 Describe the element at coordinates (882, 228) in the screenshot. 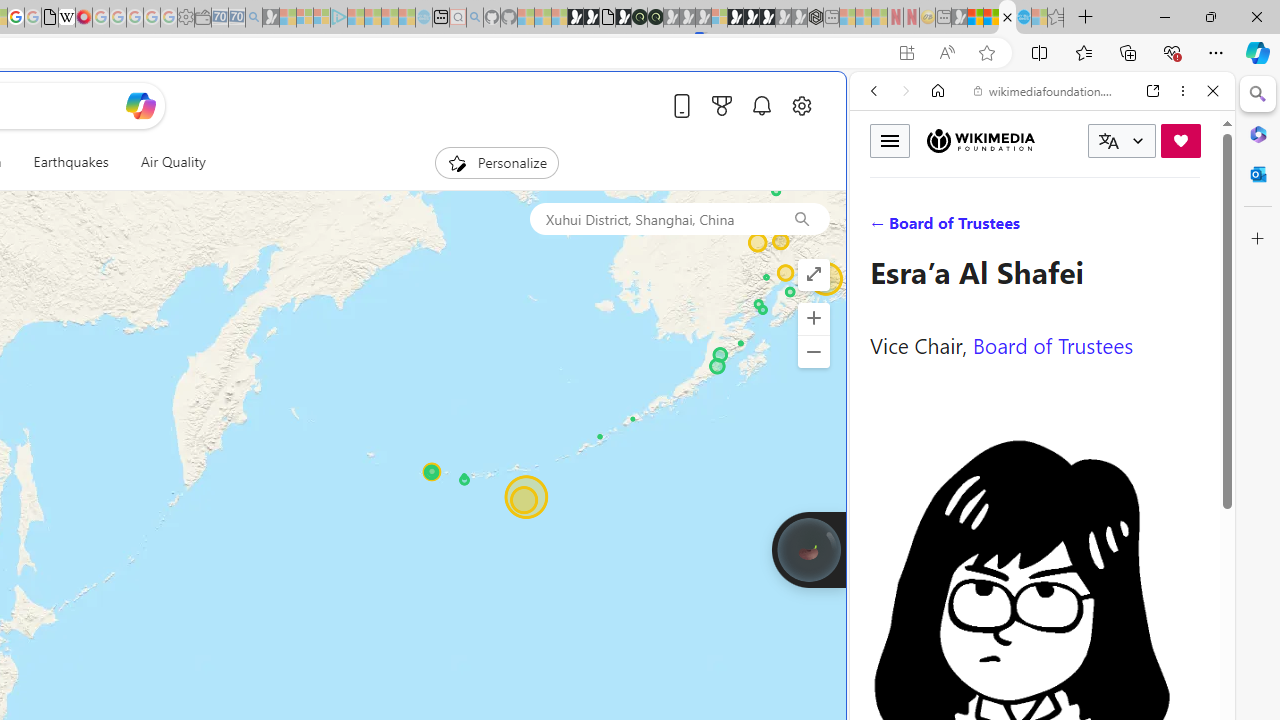

I see `Search Filter, WEB` at that location.